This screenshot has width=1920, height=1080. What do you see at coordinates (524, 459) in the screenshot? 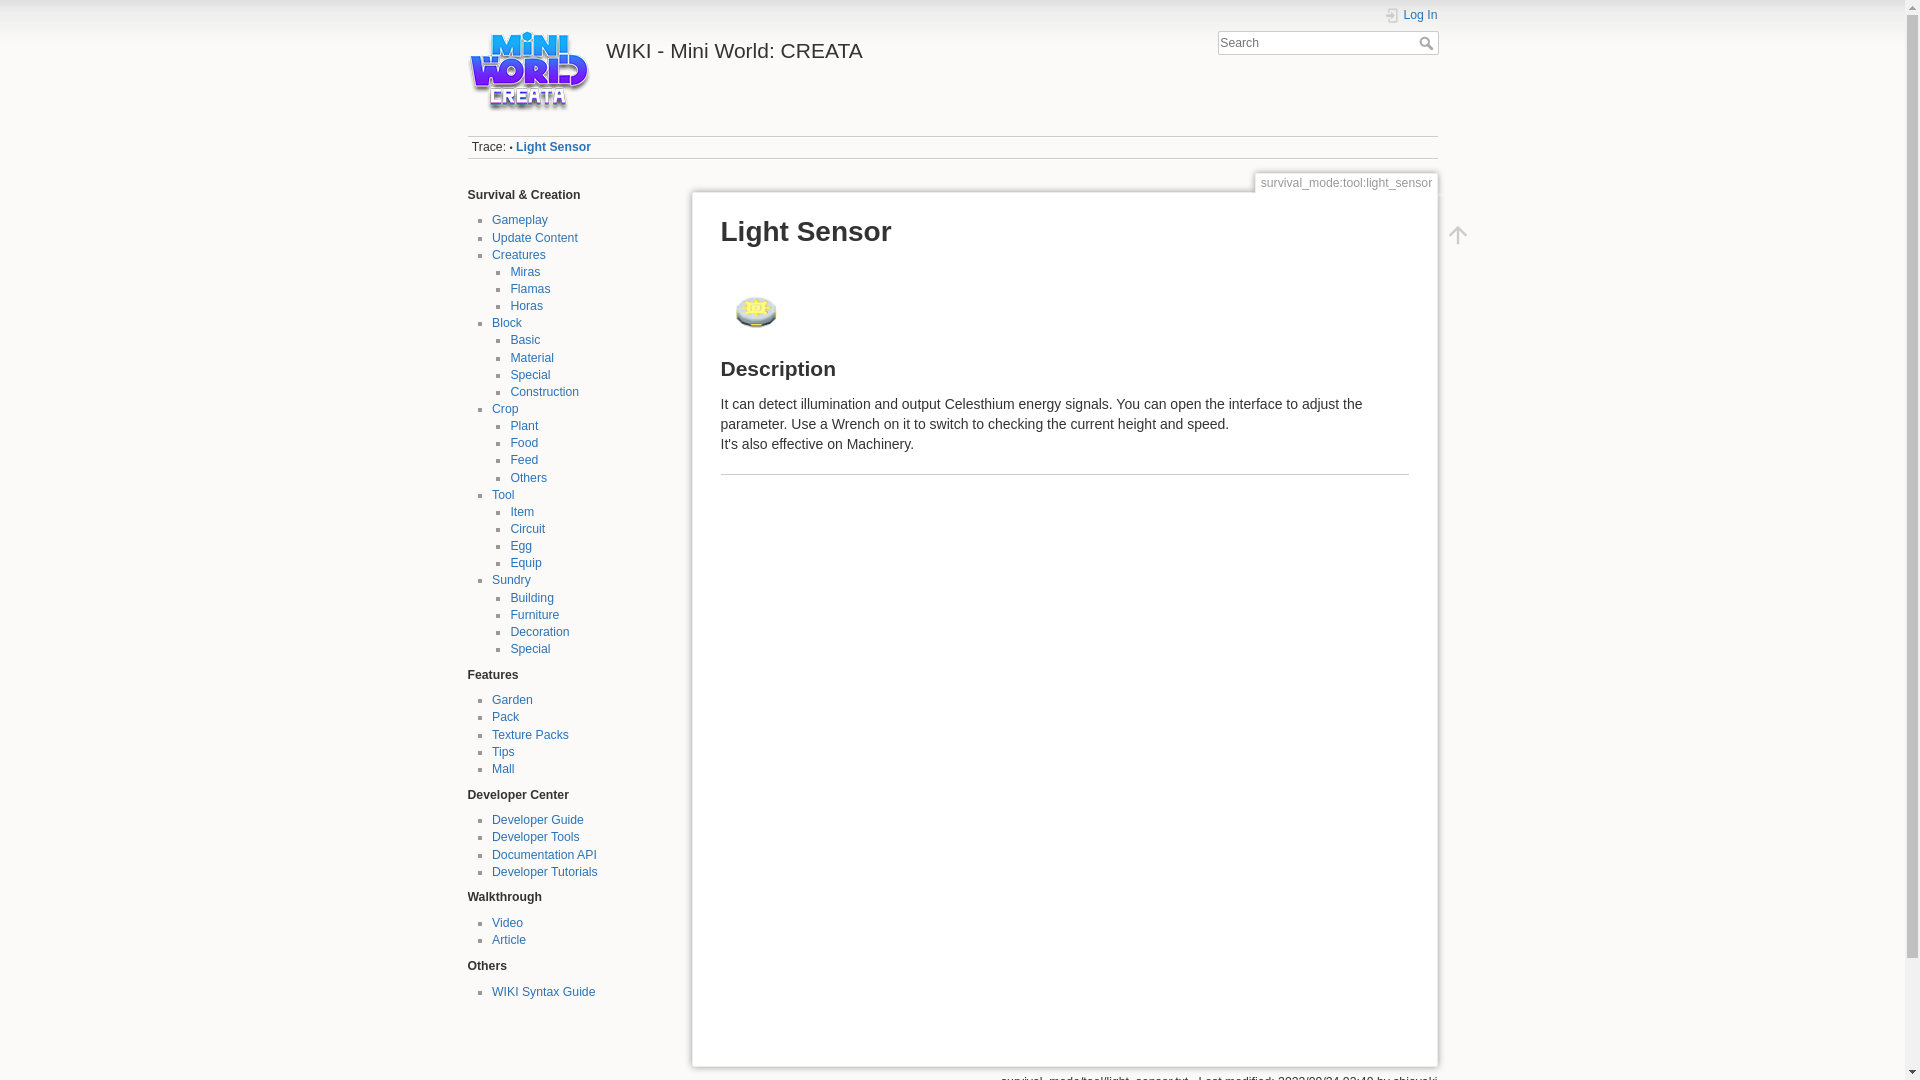
I see `Feed` at bounding box center [524, 459].